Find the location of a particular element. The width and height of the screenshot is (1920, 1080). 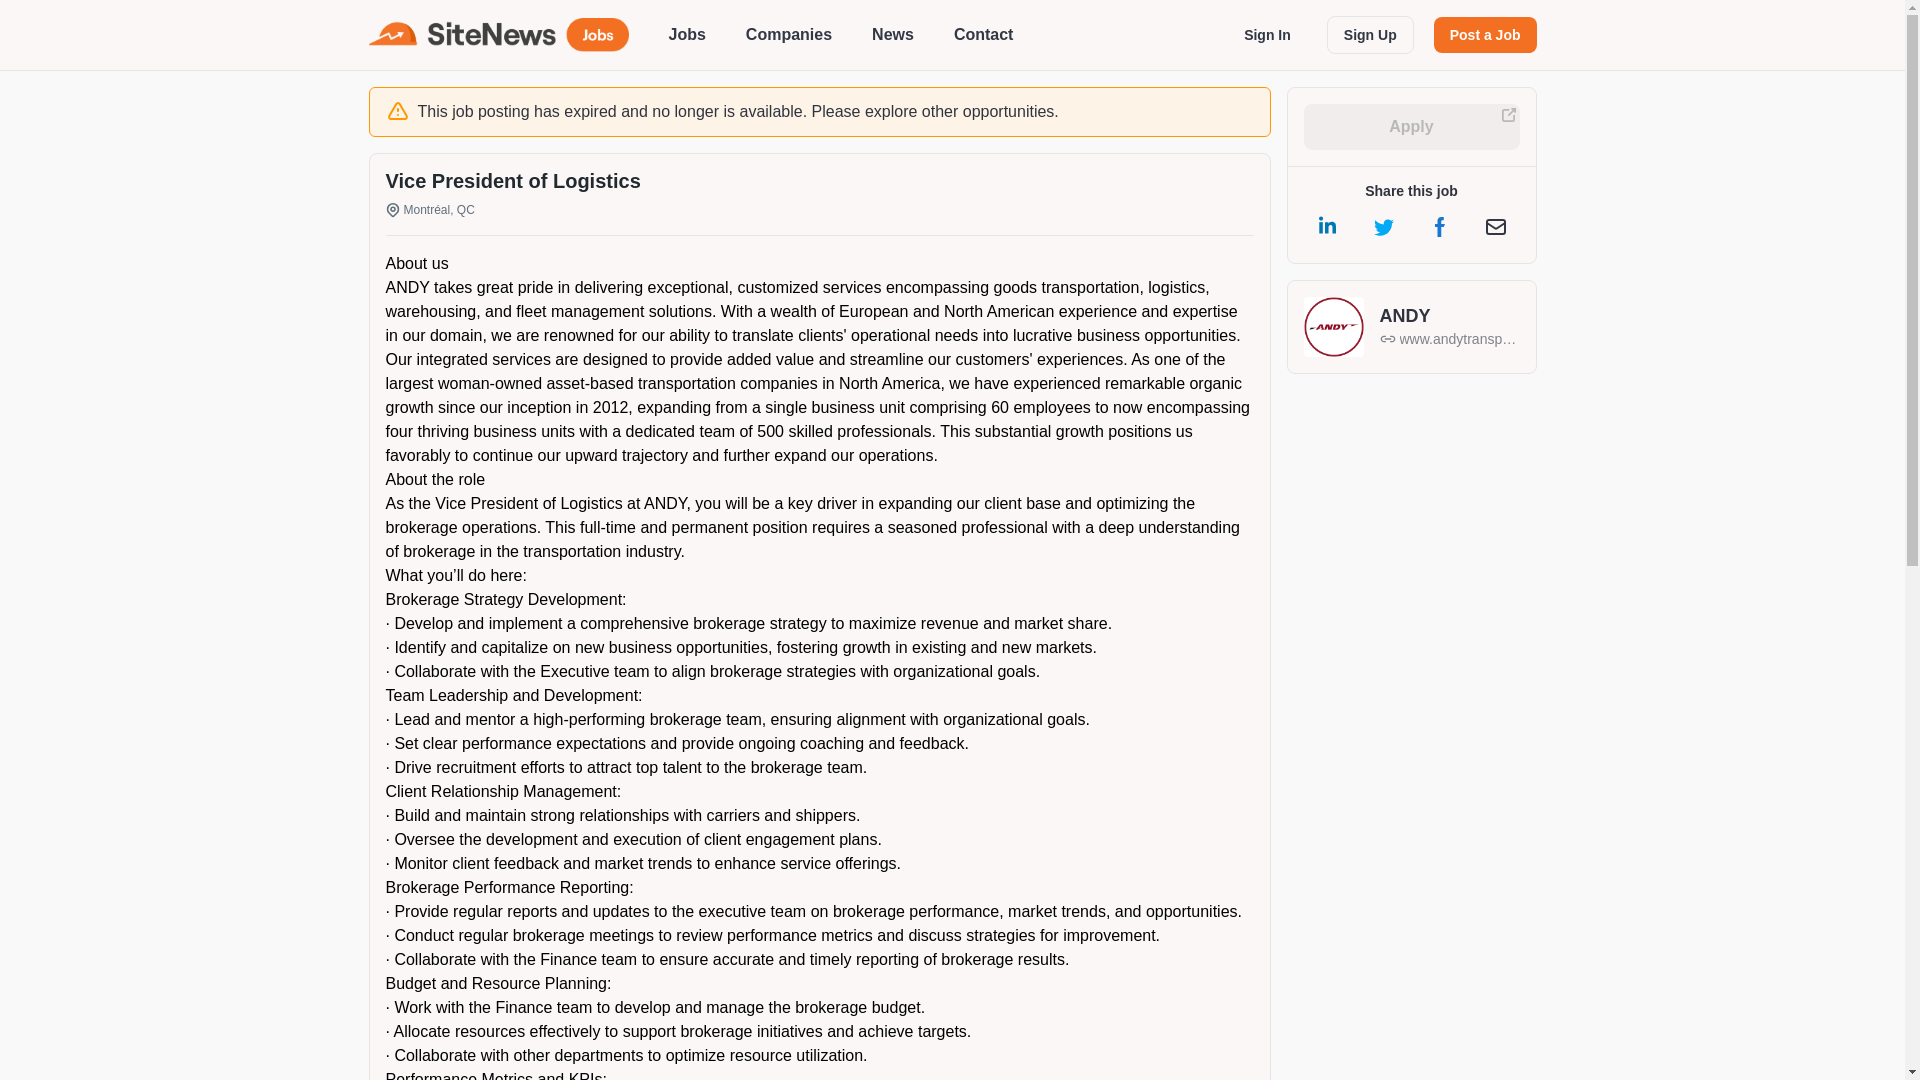

Post a Job is located at coordinates (1486, 34).